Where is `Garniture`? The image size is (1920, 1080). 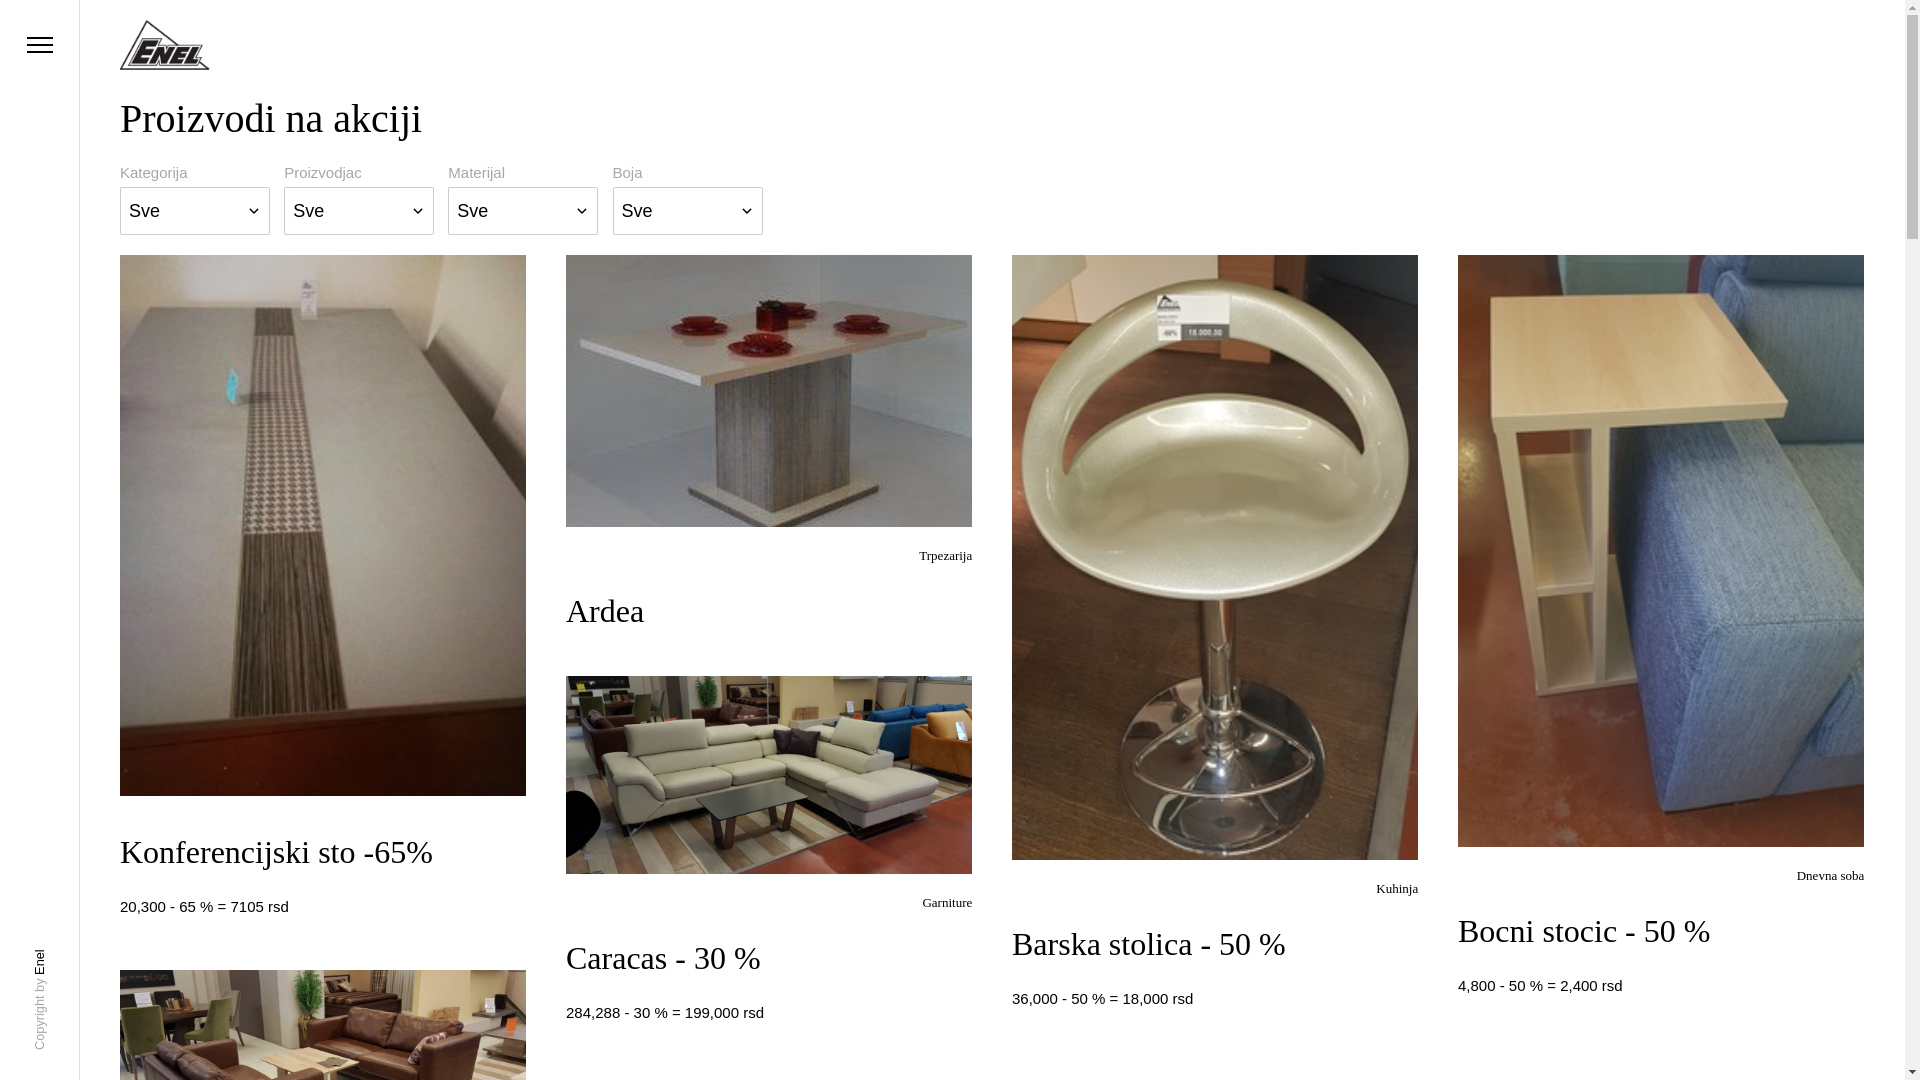 Garniture is located at coordinates (947, 902).